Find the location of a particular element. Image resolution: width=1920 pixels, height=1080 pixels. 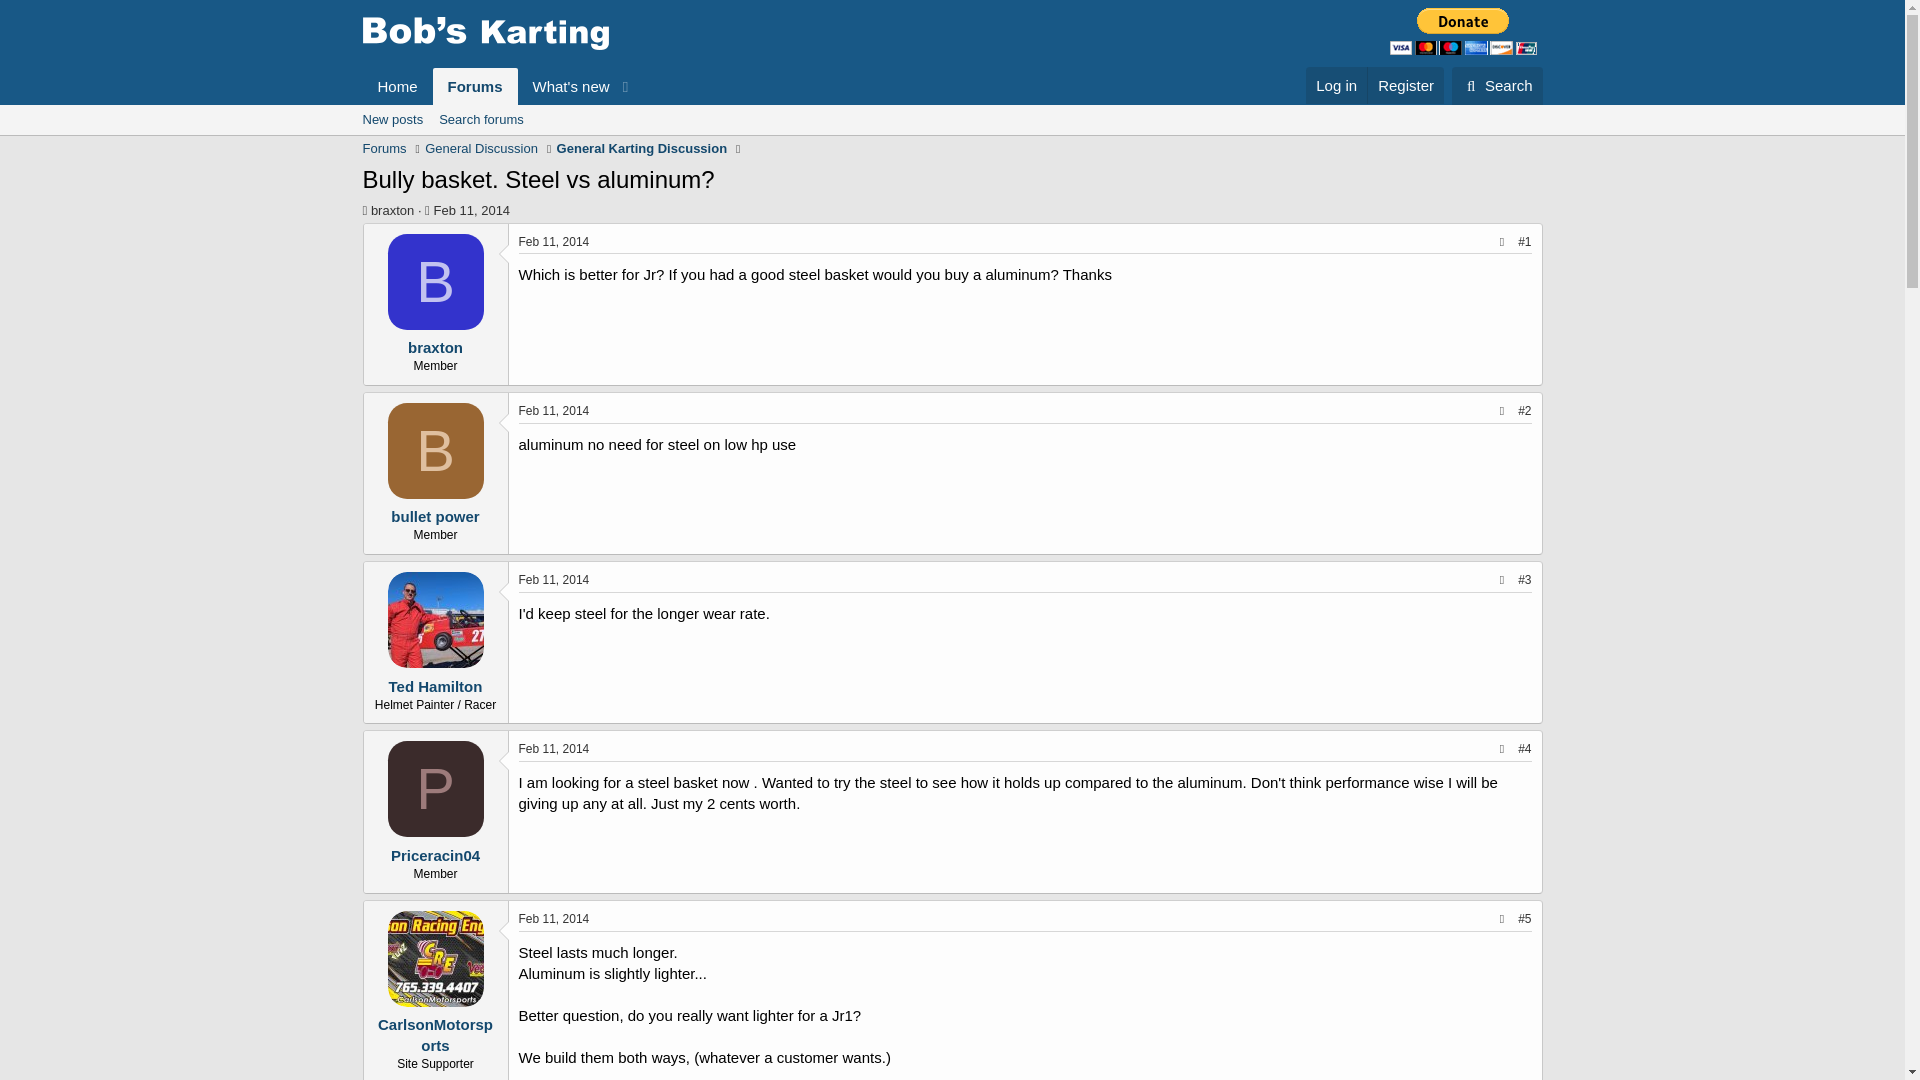

Forums is located at coordinates (435, 450).